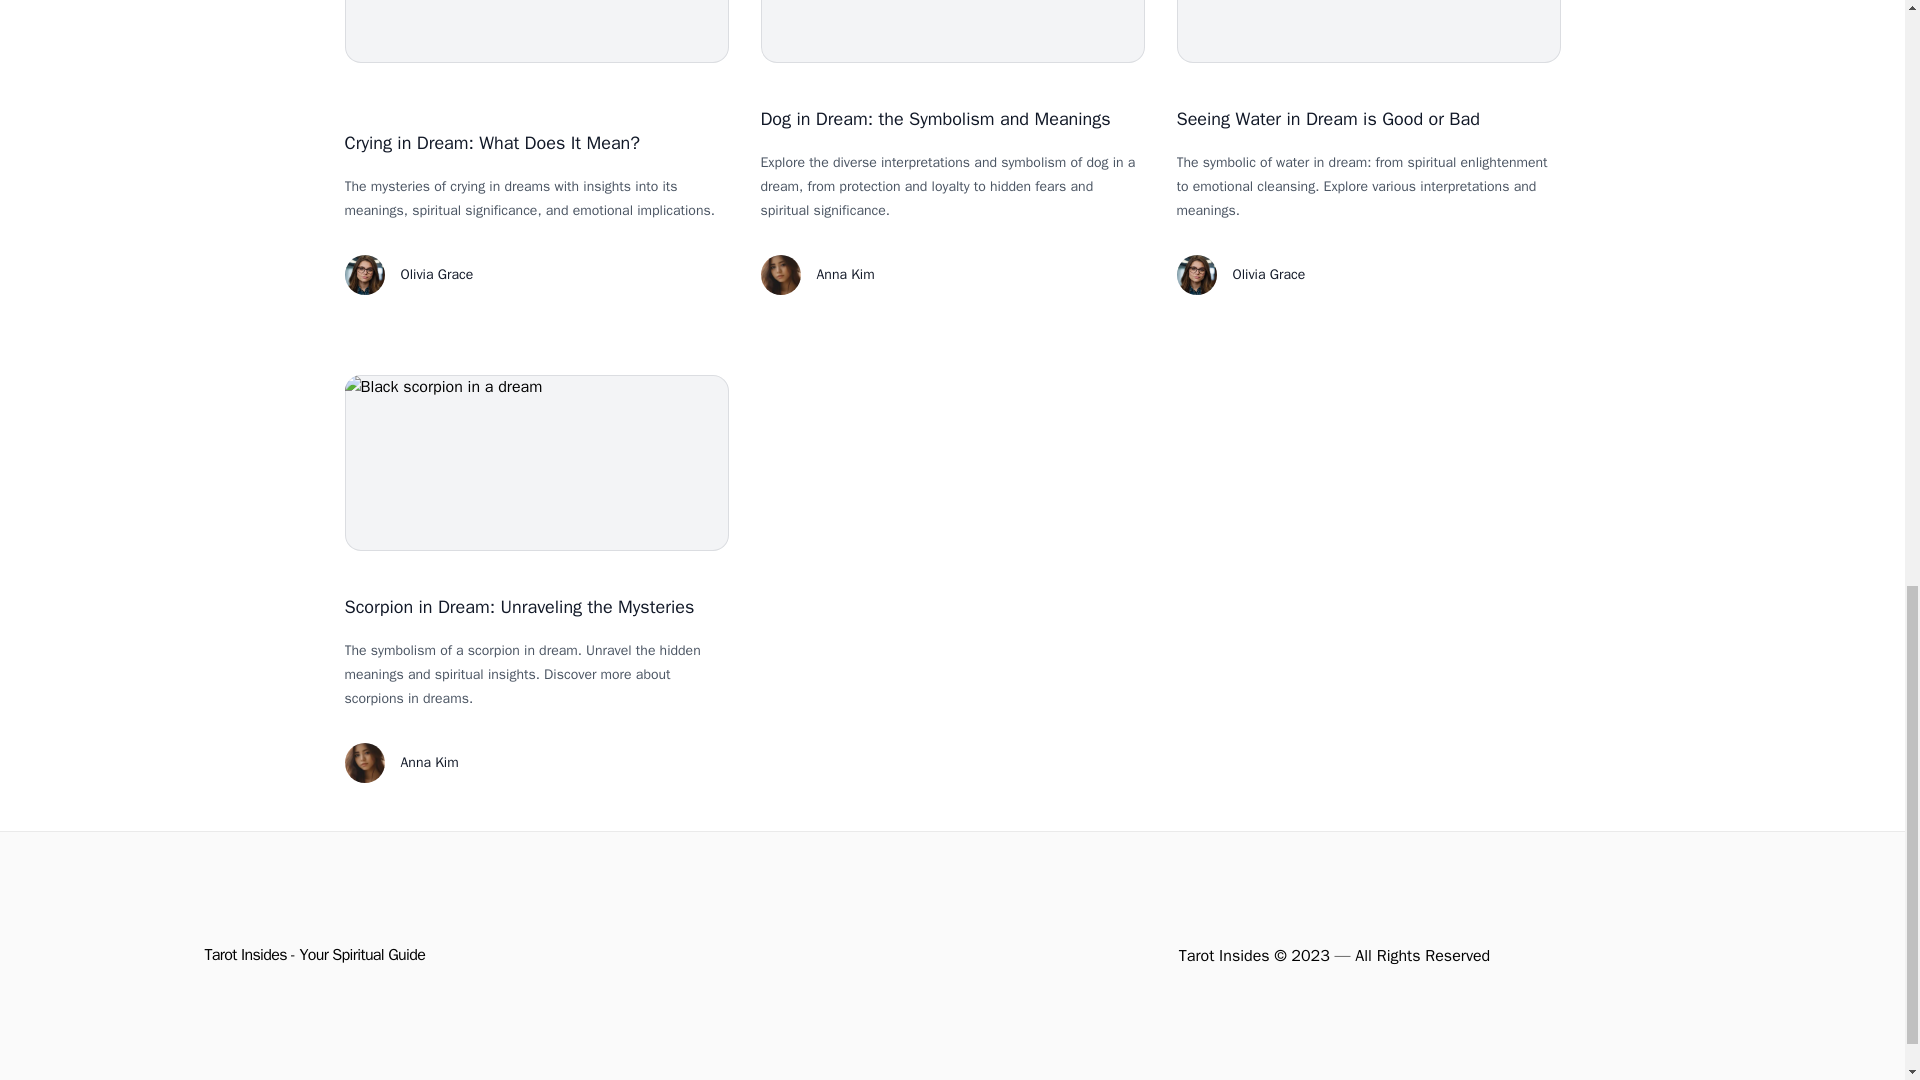  I want to click on Woman Crying in Dream, so click(535, 31).